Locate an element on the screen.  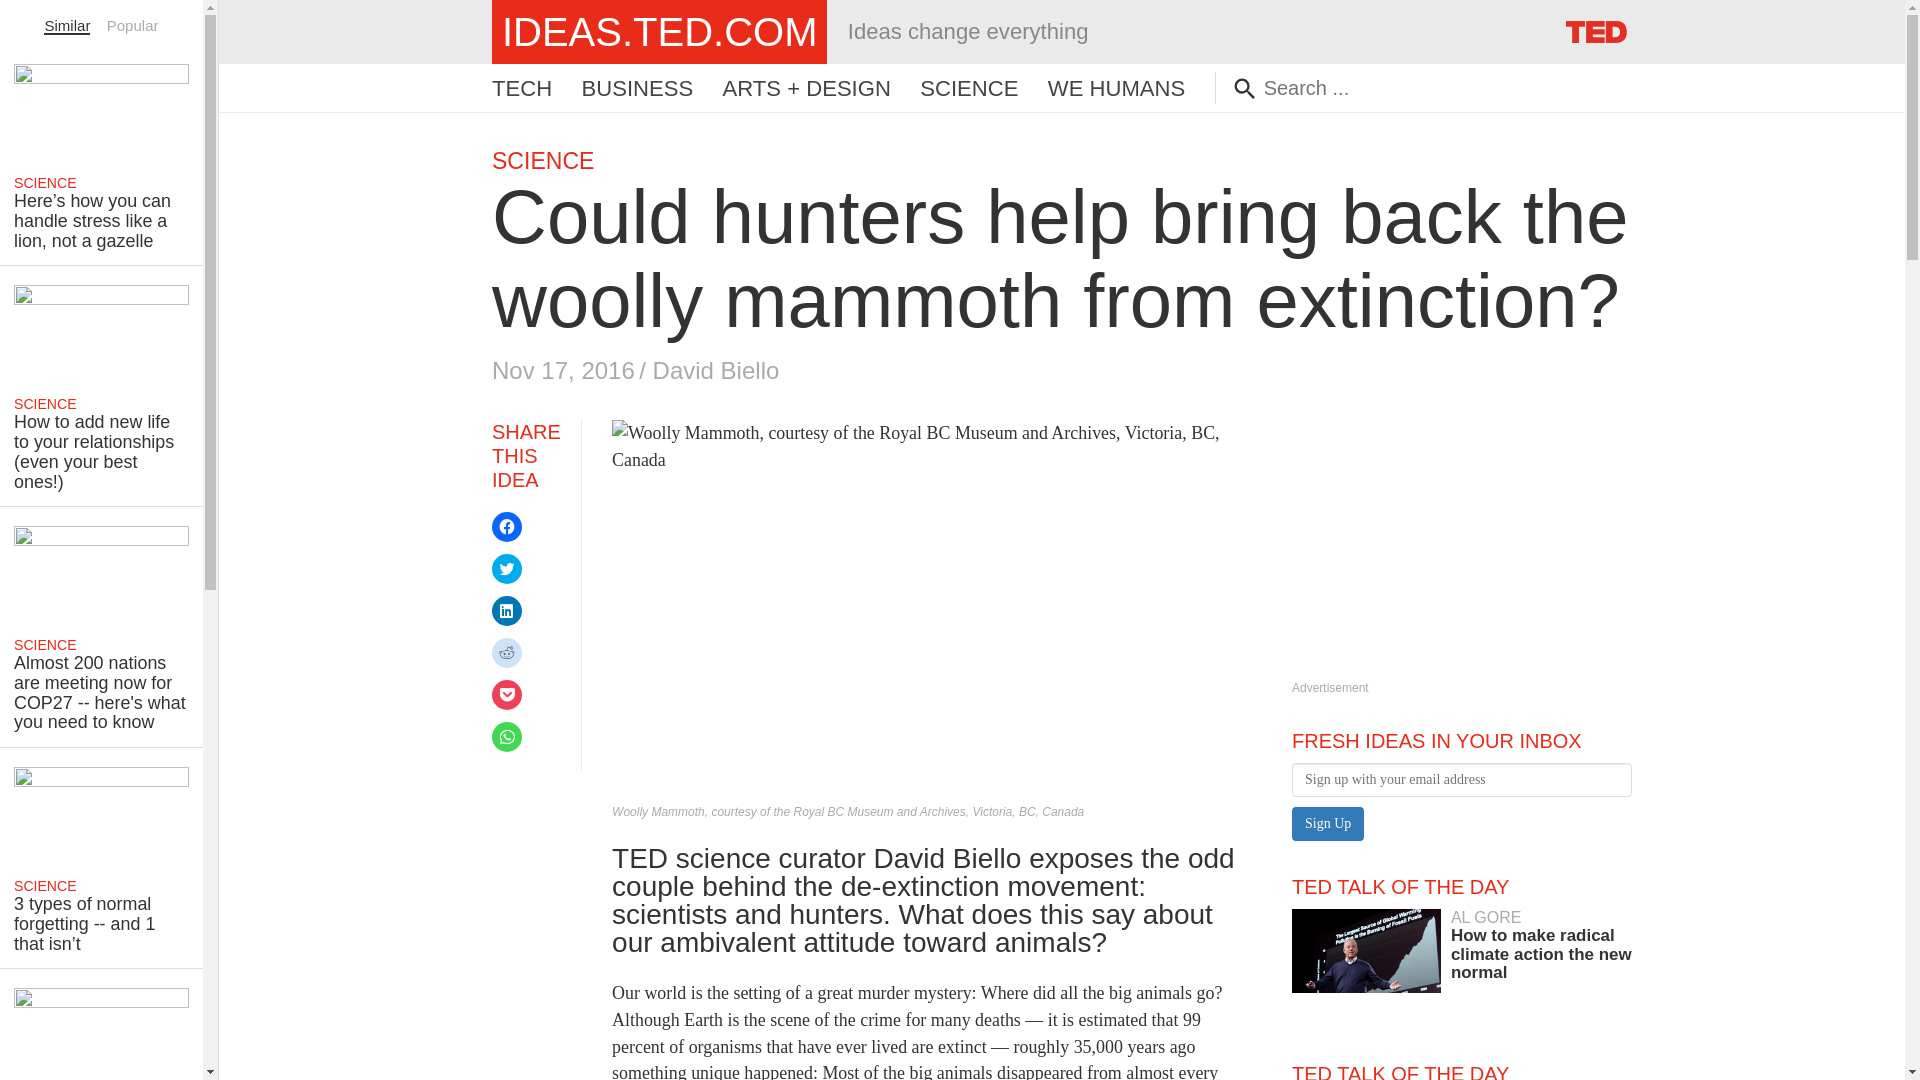
BUSINESS is located at coordinates (506, 653).